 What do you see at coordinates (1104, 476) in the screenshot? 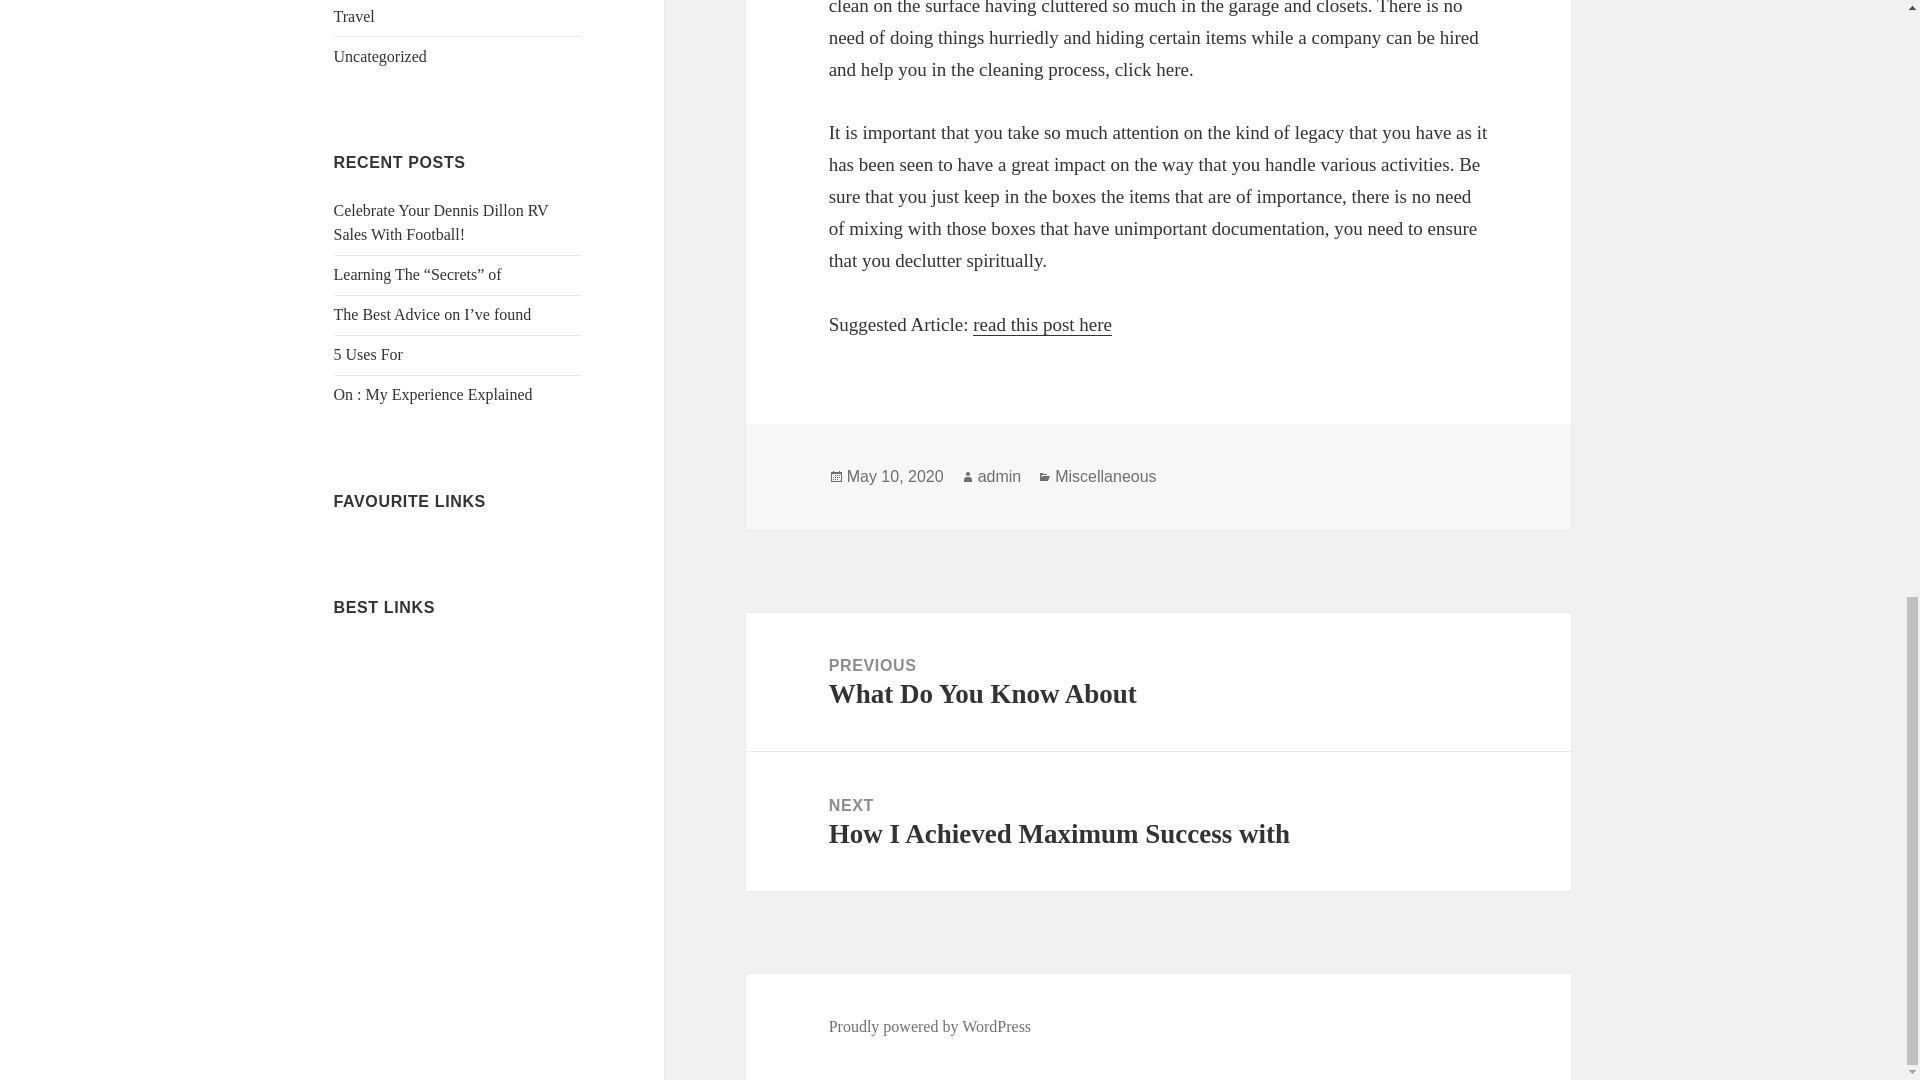
I see `Miscellaneous` at bounding box center [1104, 476].